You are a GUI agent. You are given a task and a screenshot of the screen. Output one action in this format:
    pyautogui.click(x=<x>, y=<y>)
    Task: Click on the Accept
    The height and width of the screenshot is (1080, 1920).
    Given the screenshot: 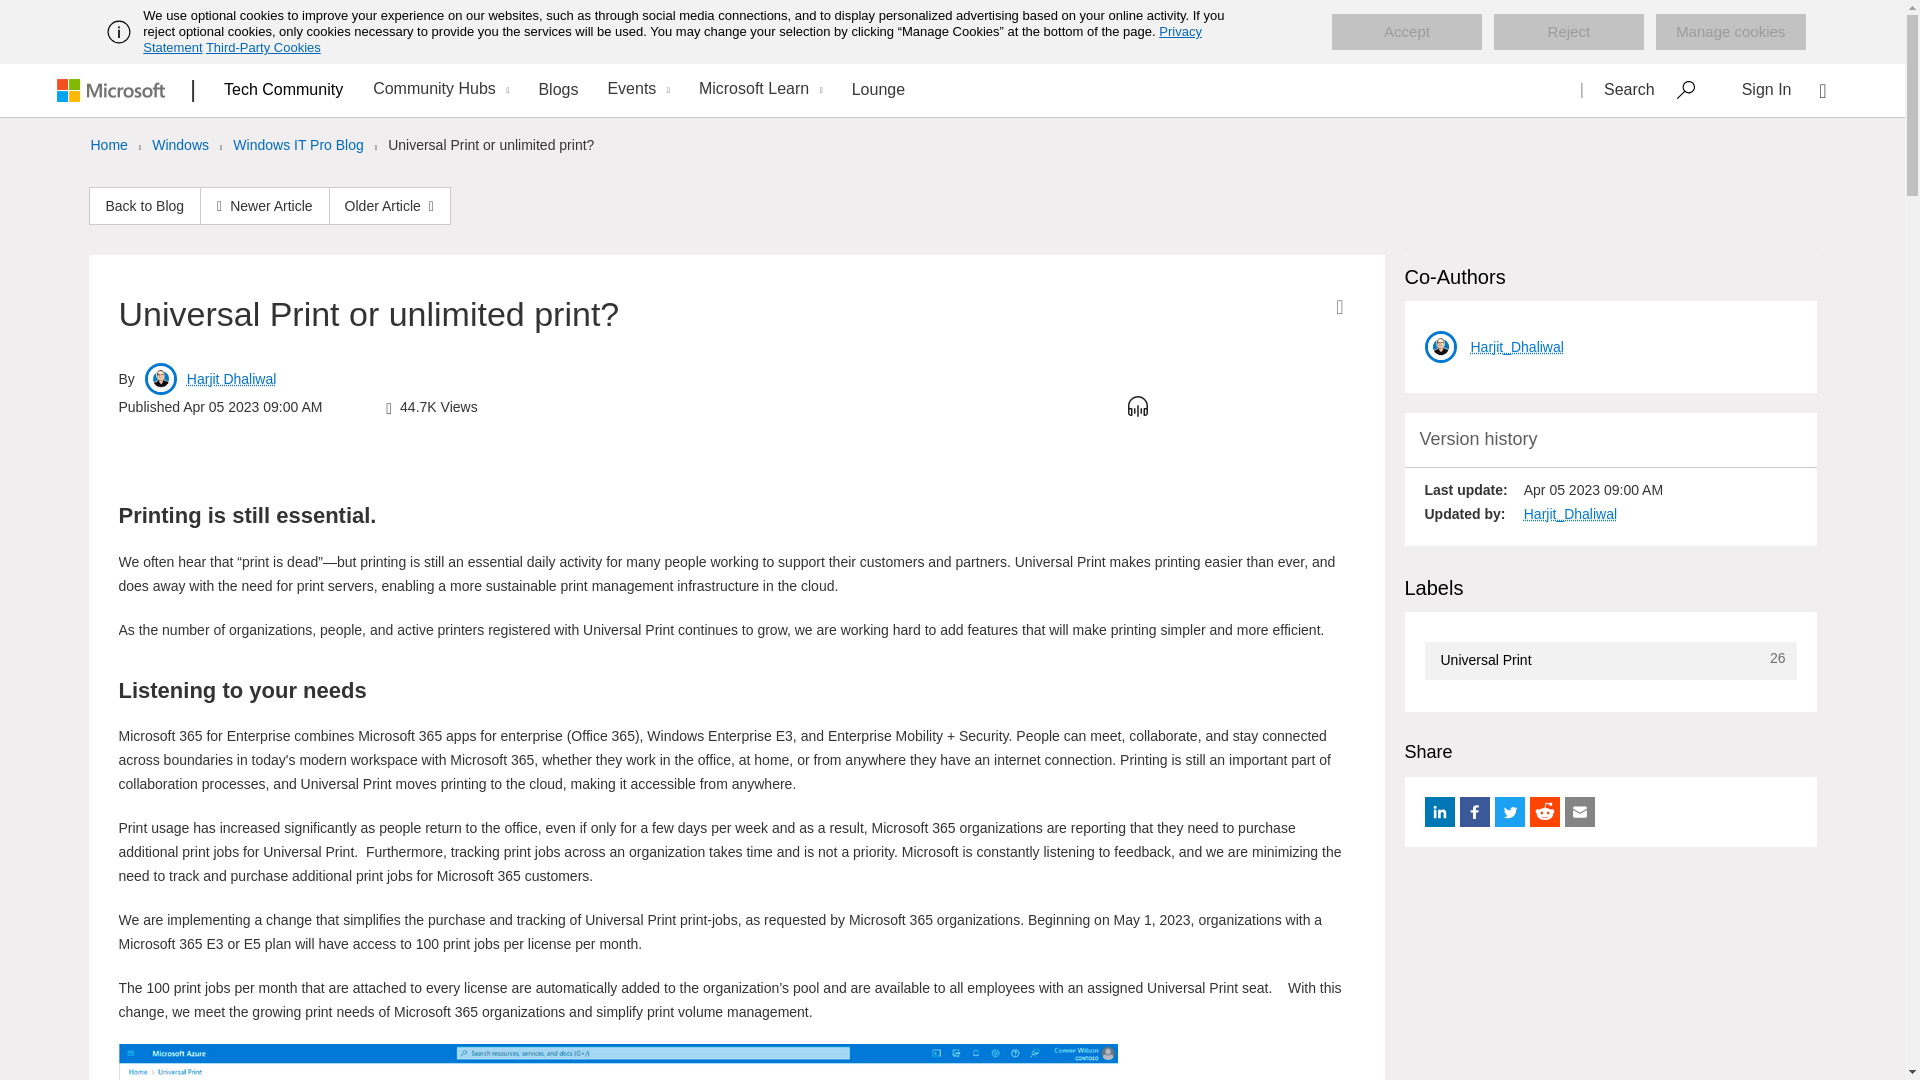 What is the action you would take?
    pyautogui.click(x=1407, y=32)
    